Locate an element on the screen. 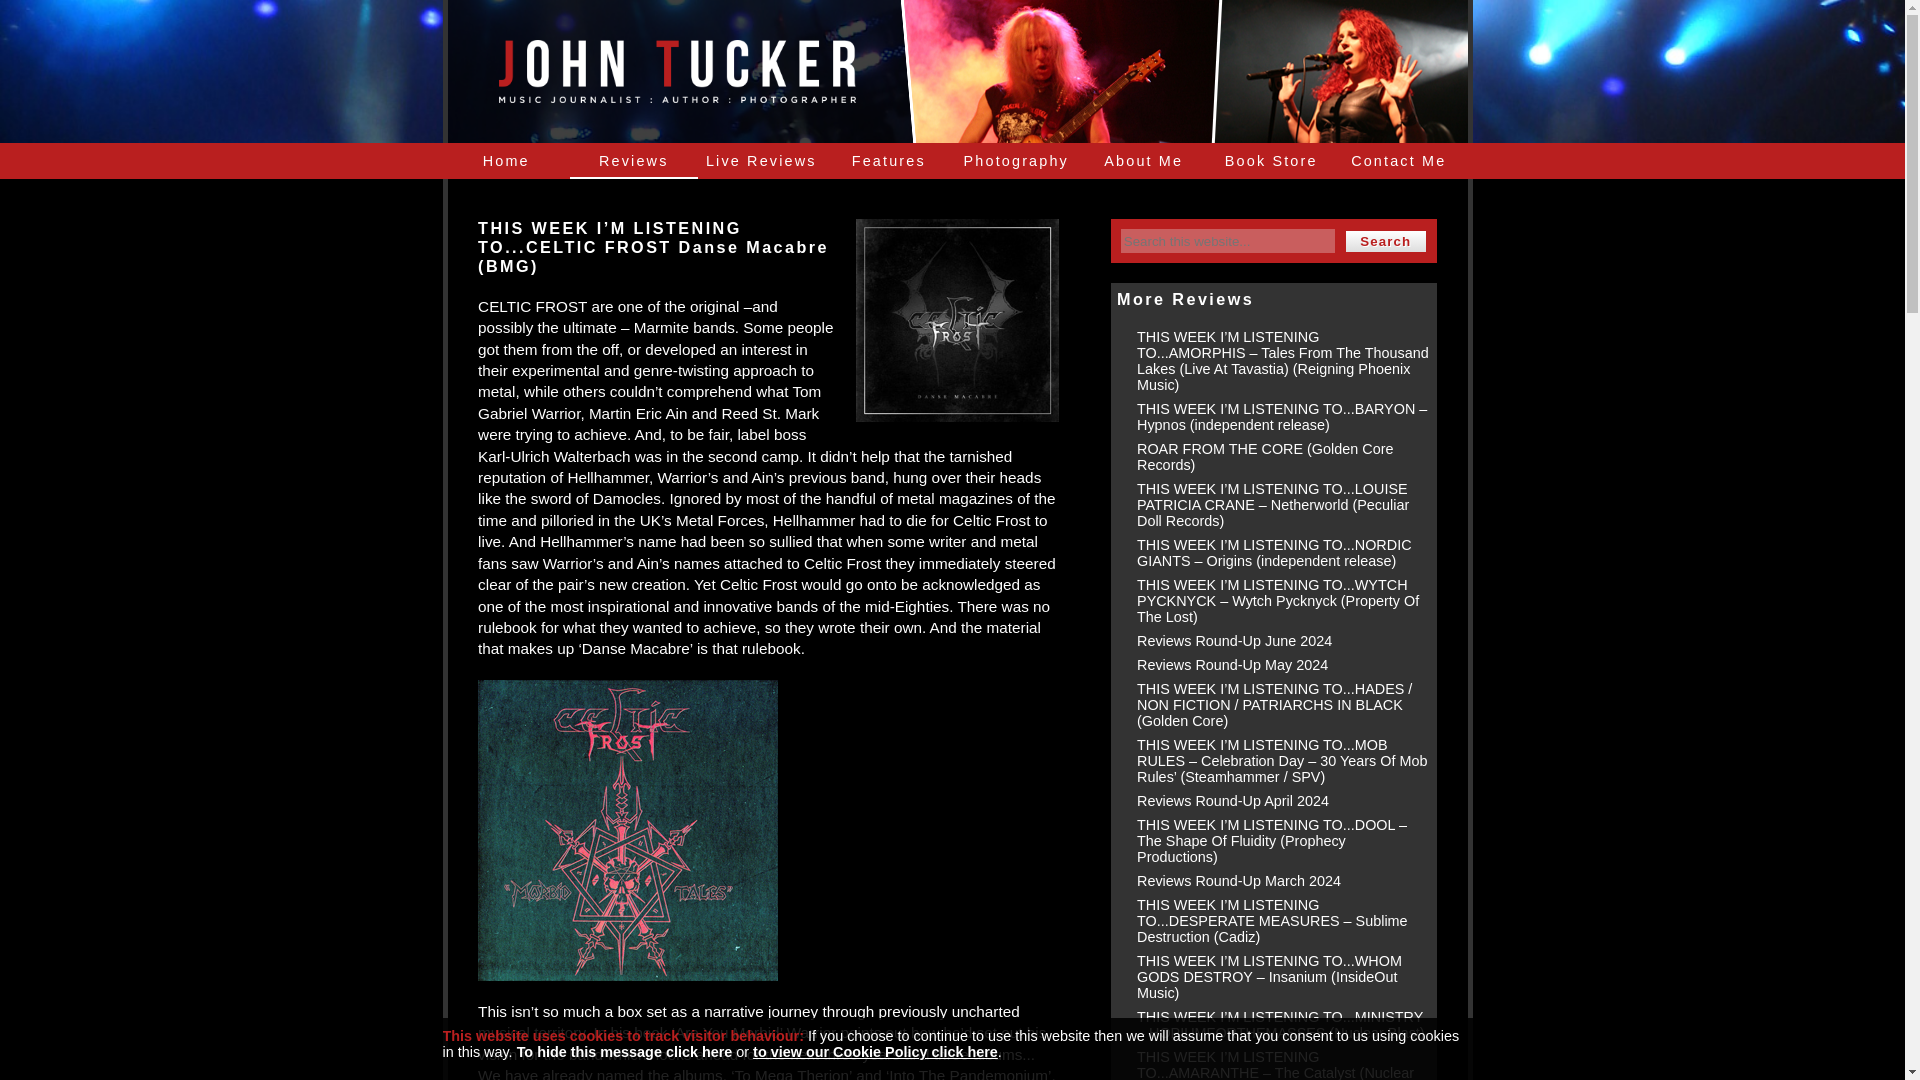 This screenshot has width=1920, height=1080. John Tucker Online is located at coordinates (676, 70).